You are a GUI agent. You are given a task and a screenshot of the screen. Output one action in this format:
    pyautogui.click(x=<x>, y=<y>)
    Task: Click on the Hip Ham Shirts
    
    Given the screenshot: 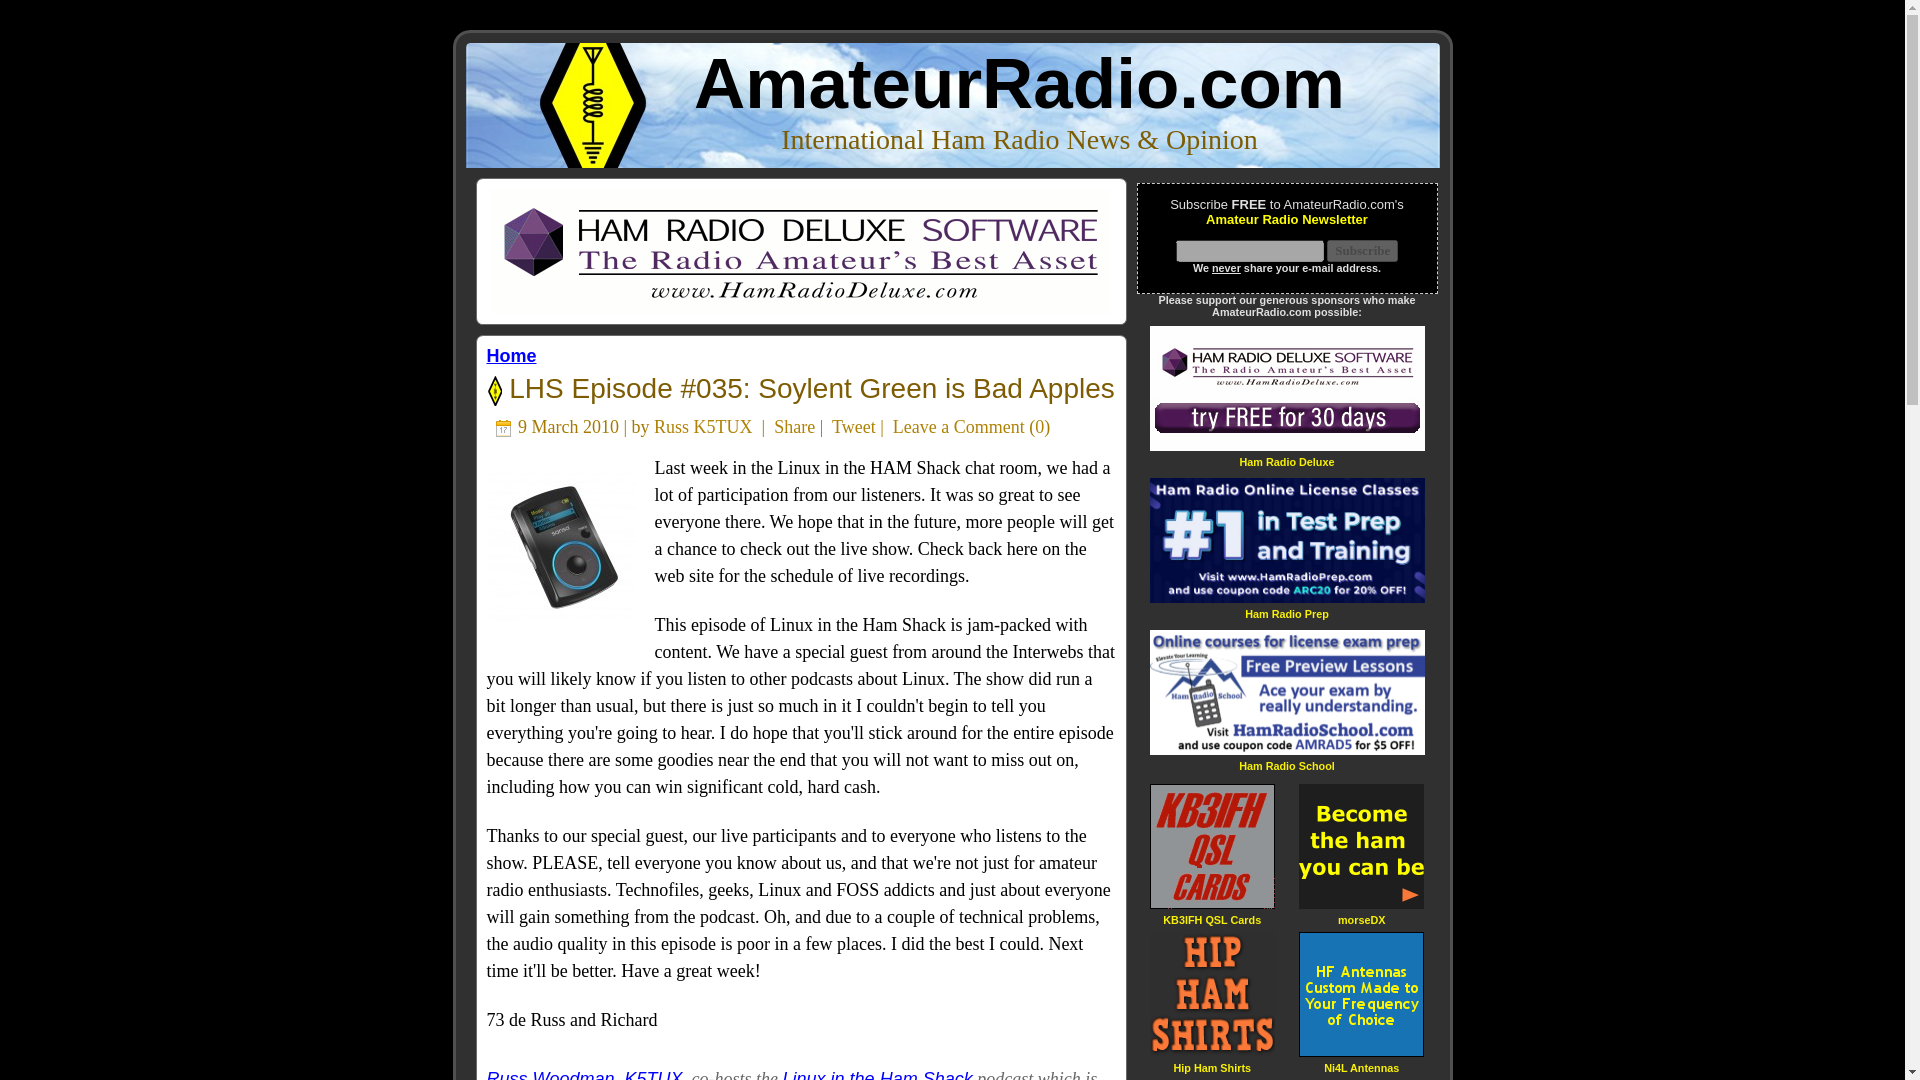 What is the action you would take?
    pyautogui.click(x=1212, y=1066)
    